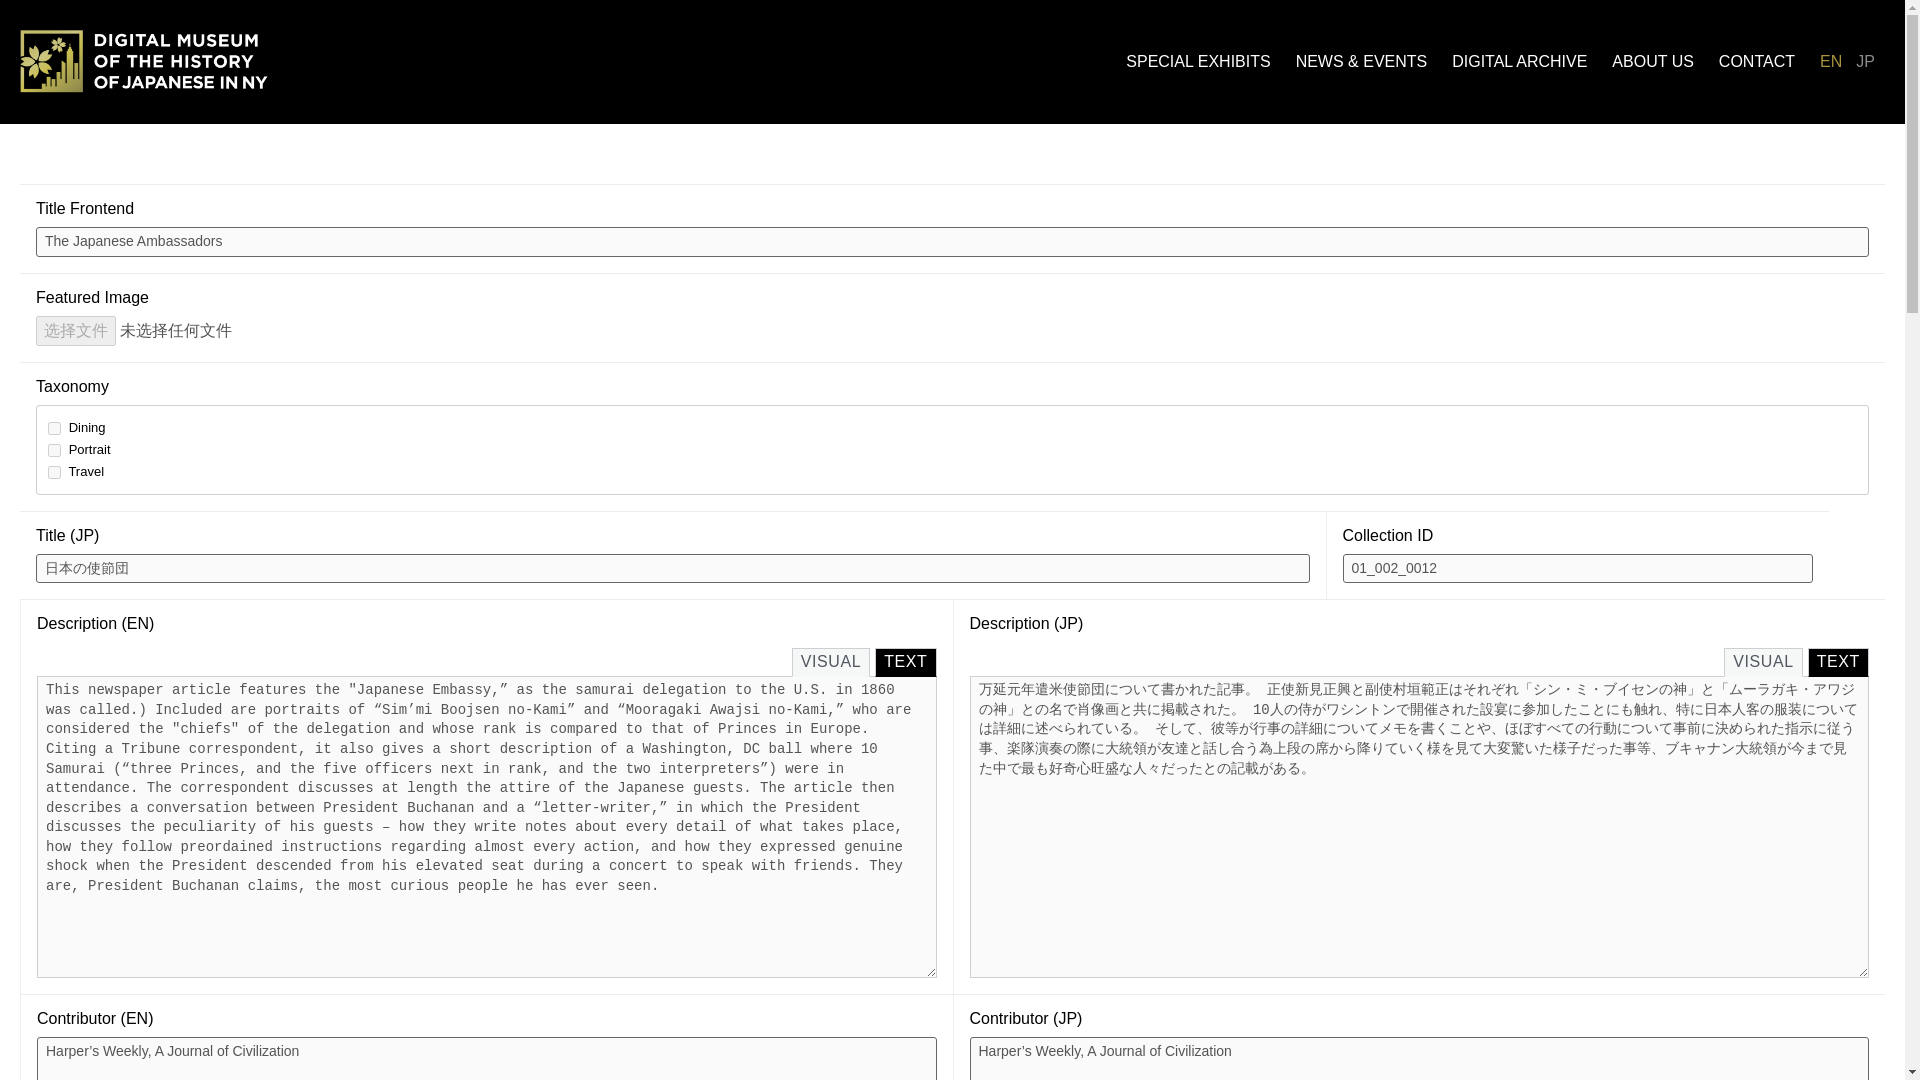  What do you see at coordinates (1838, 662) in the screenshot?
I see `TEXT` at bounding box center [1838, 662].